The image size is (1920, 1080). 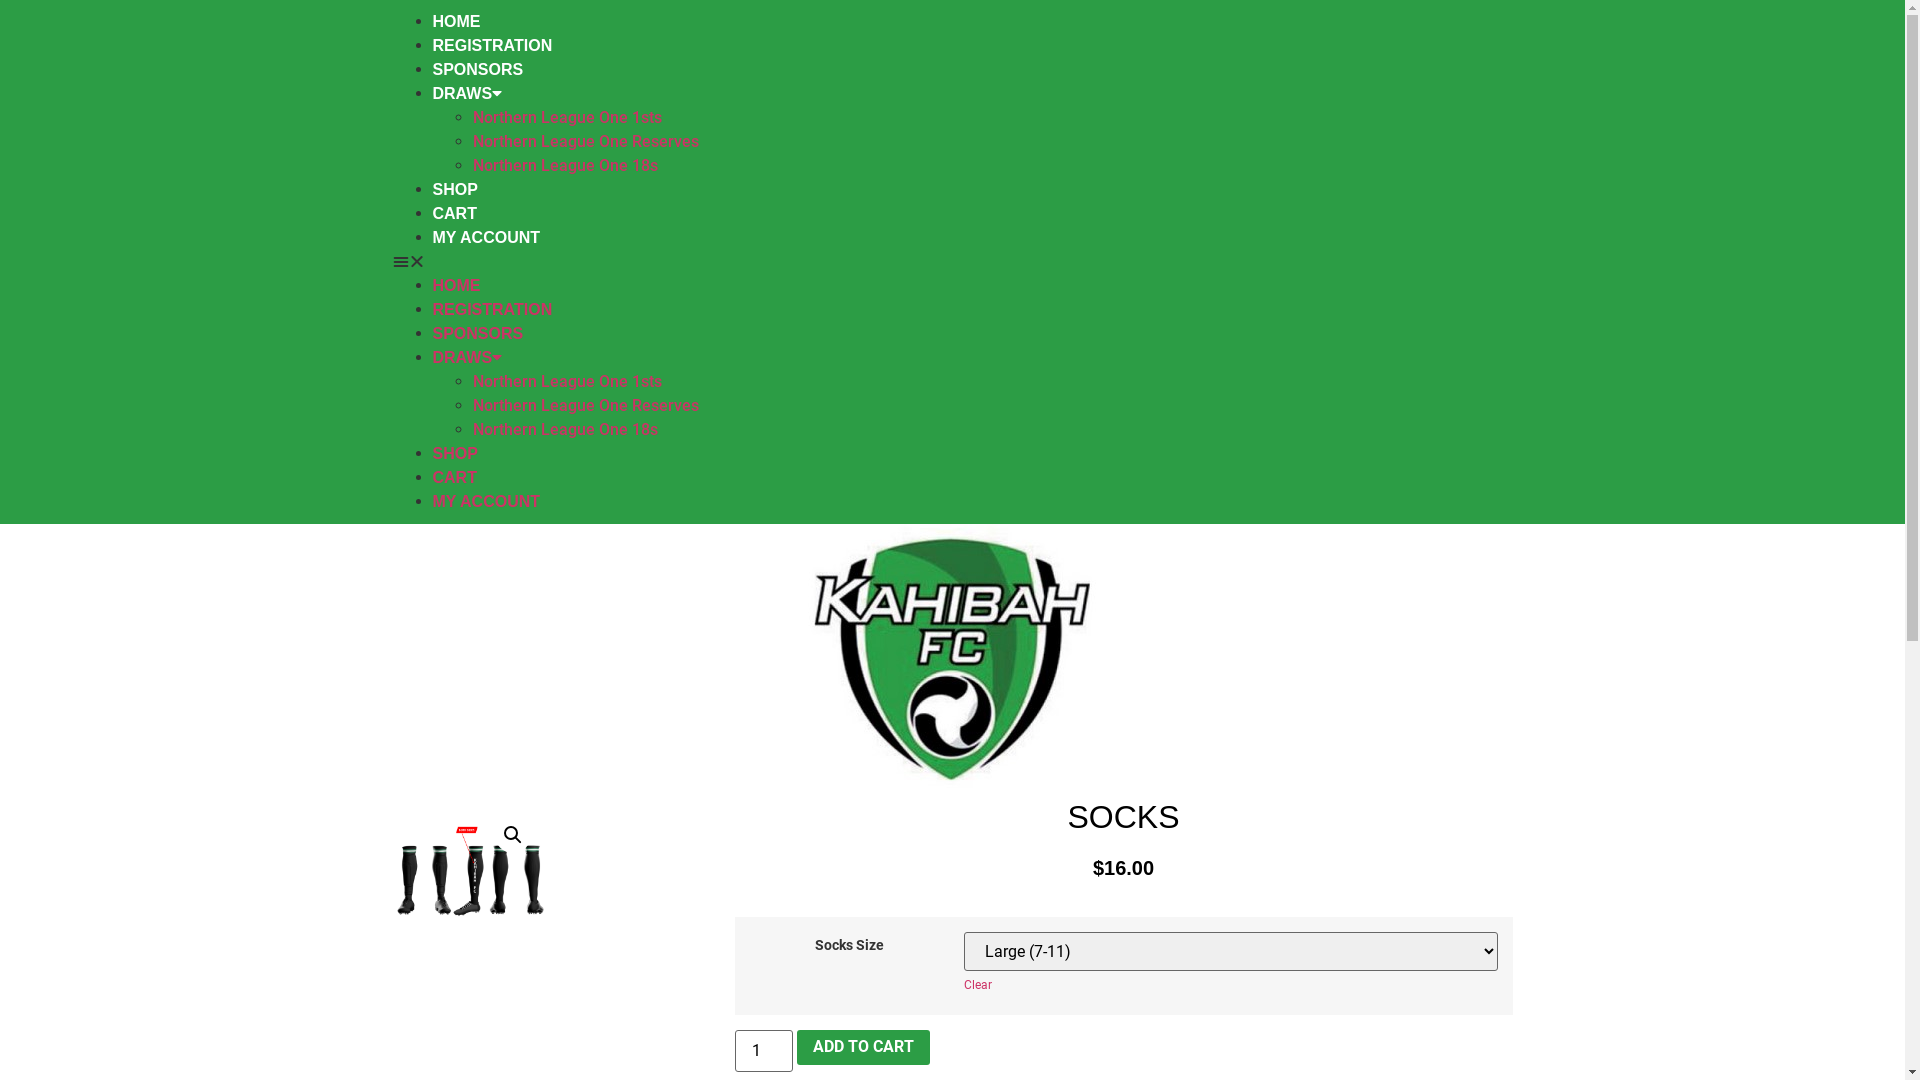 What do you see at coordinates (566, 382) in the screenshot?
I see `Northern League One 1sts` at bounding box center [566, 382].